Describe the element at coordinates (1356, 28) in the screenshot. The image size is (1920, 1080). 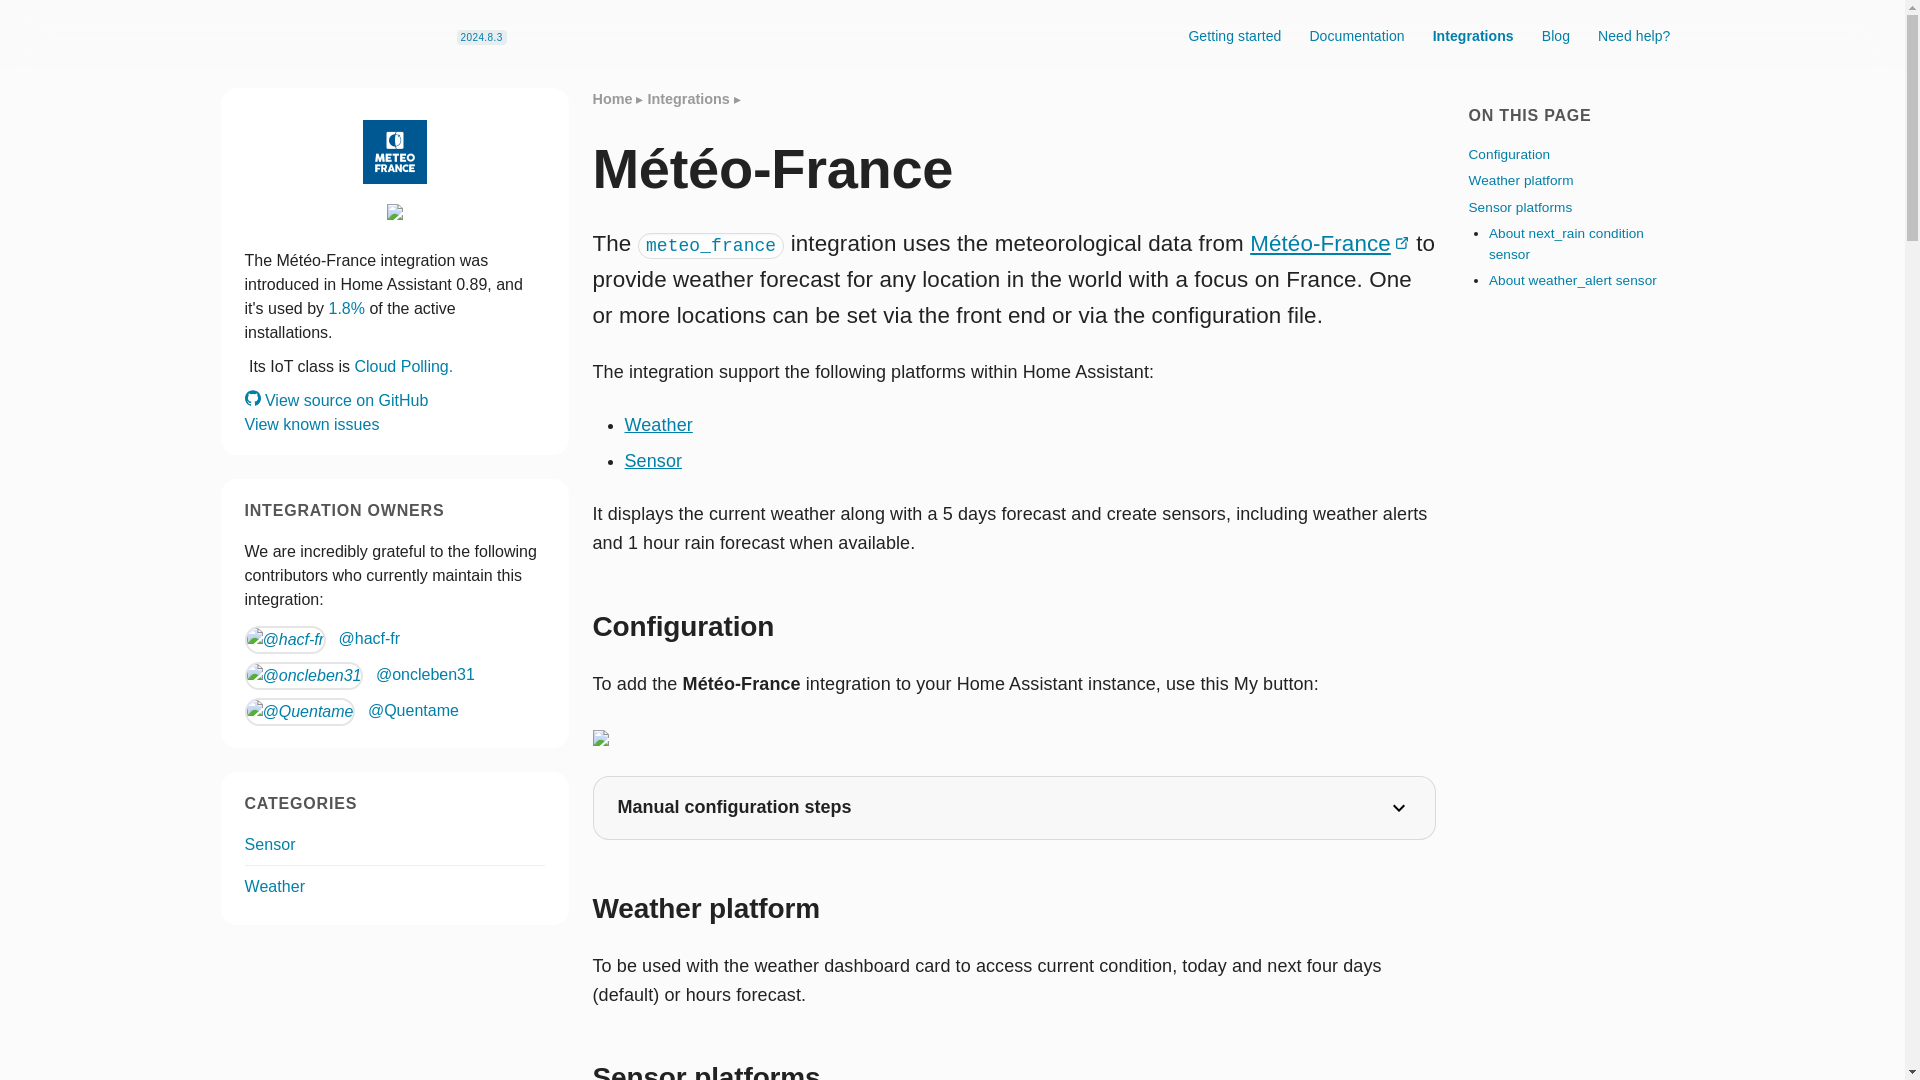
I see `Documentation` at that location.